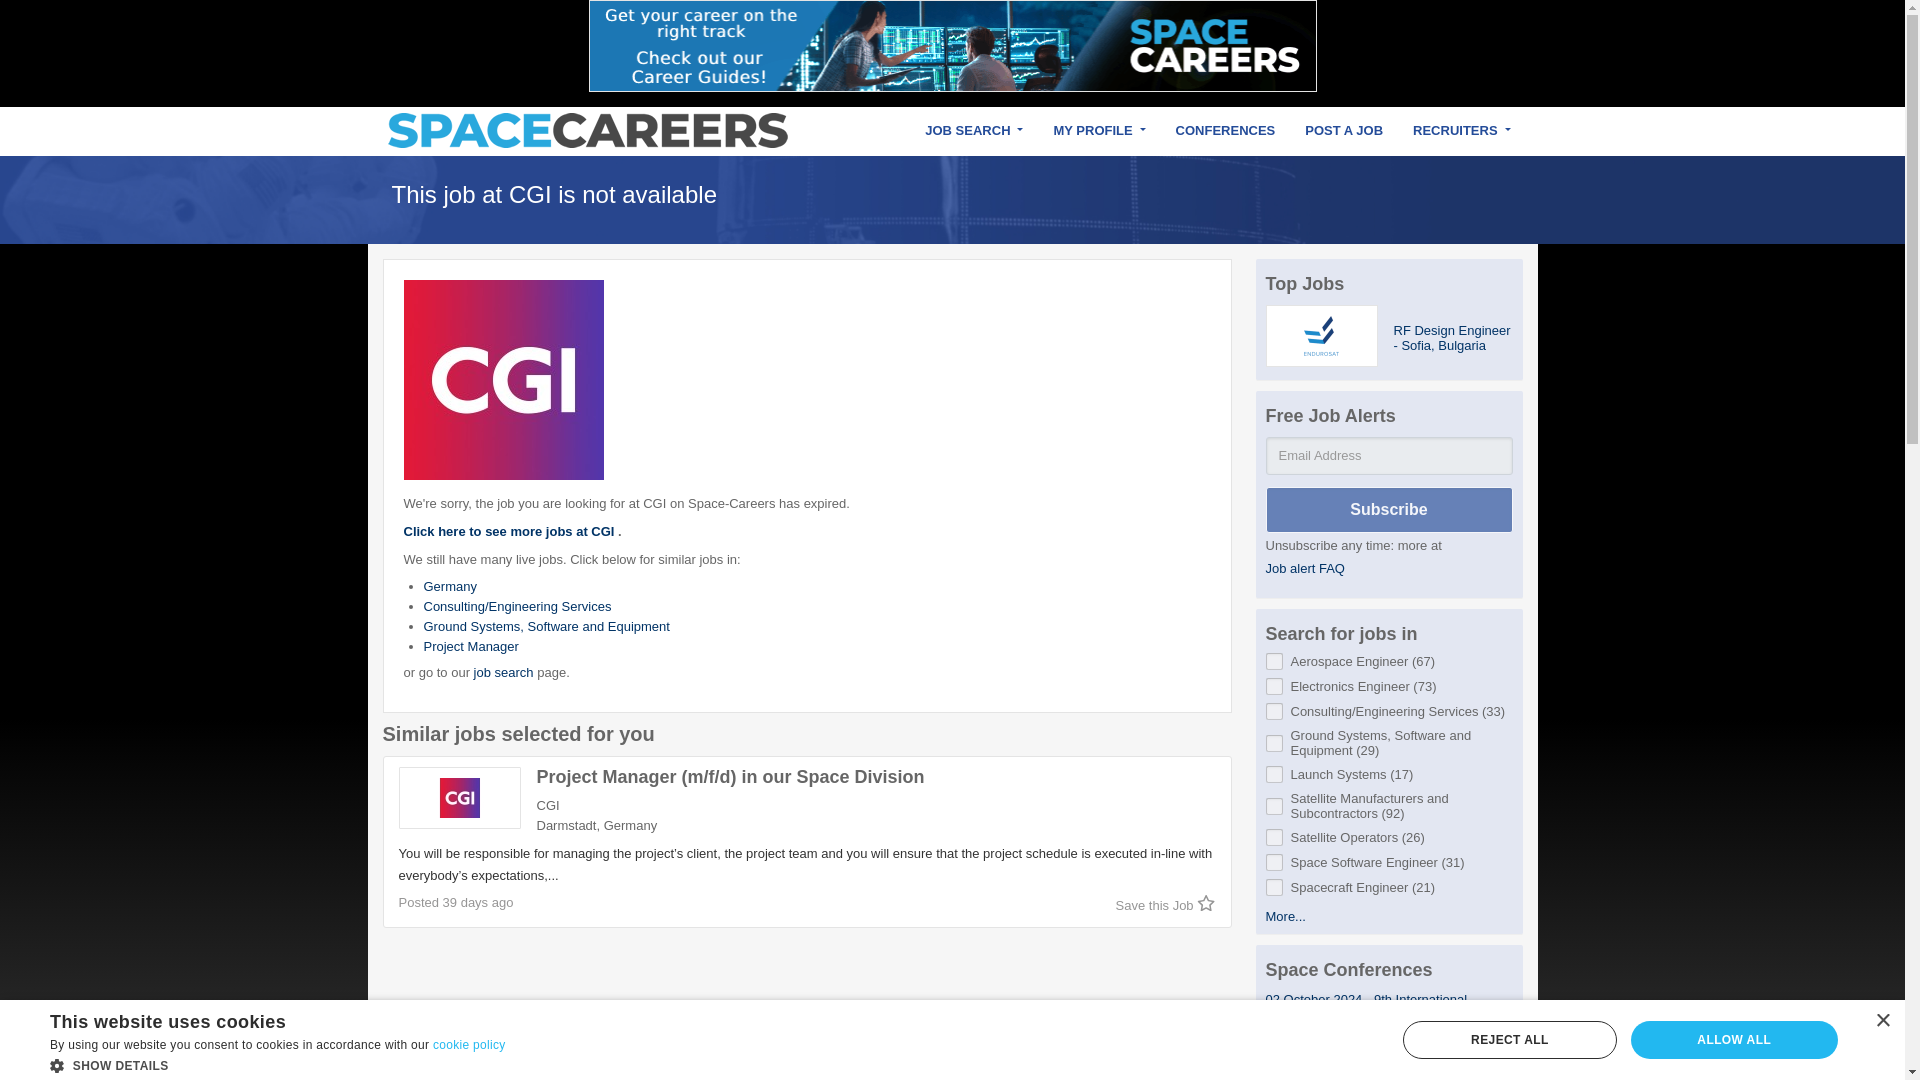 The height and width of the screenshot is (1080, 1920). I want to click on MY PROFILE, so click(1098, 130).